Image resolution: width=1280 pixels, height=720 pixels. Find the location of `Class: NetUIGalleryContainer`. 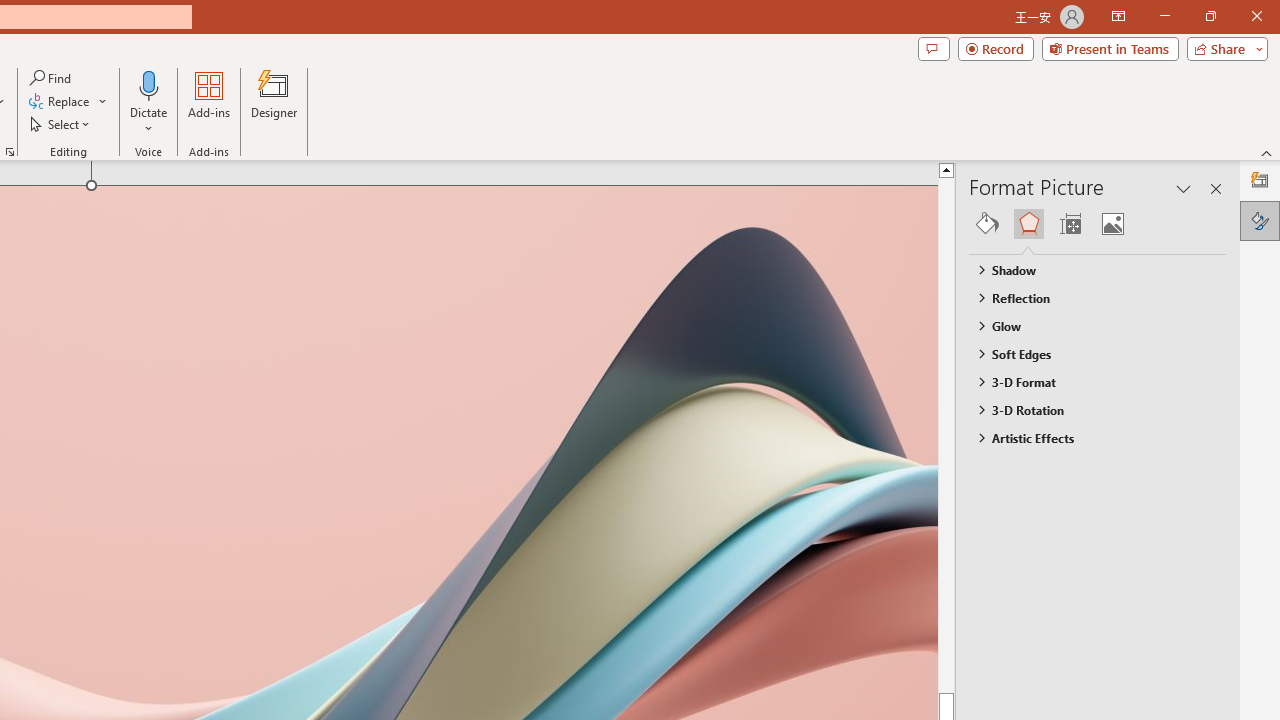

Class: NetUIGalleryContainer is located at coordinates (1098, 224).